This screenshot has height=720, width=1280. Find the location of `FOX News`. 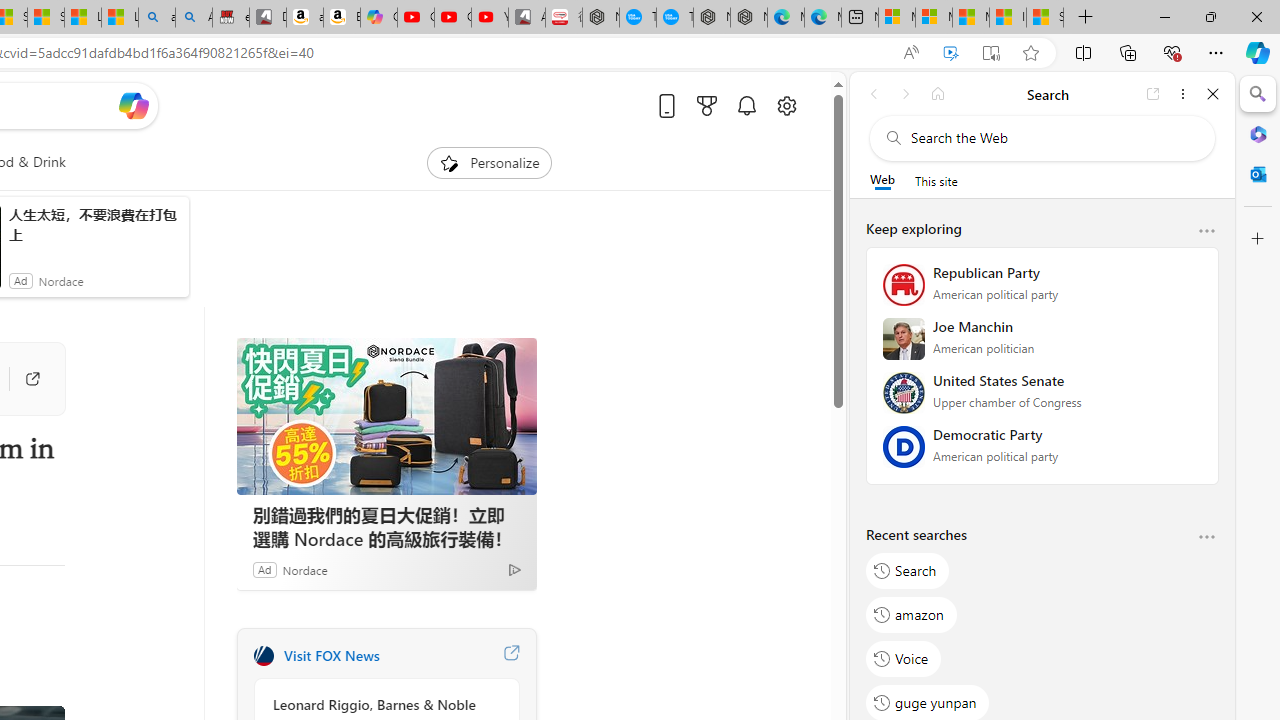

FOX News is located at coordinates (263, 656).